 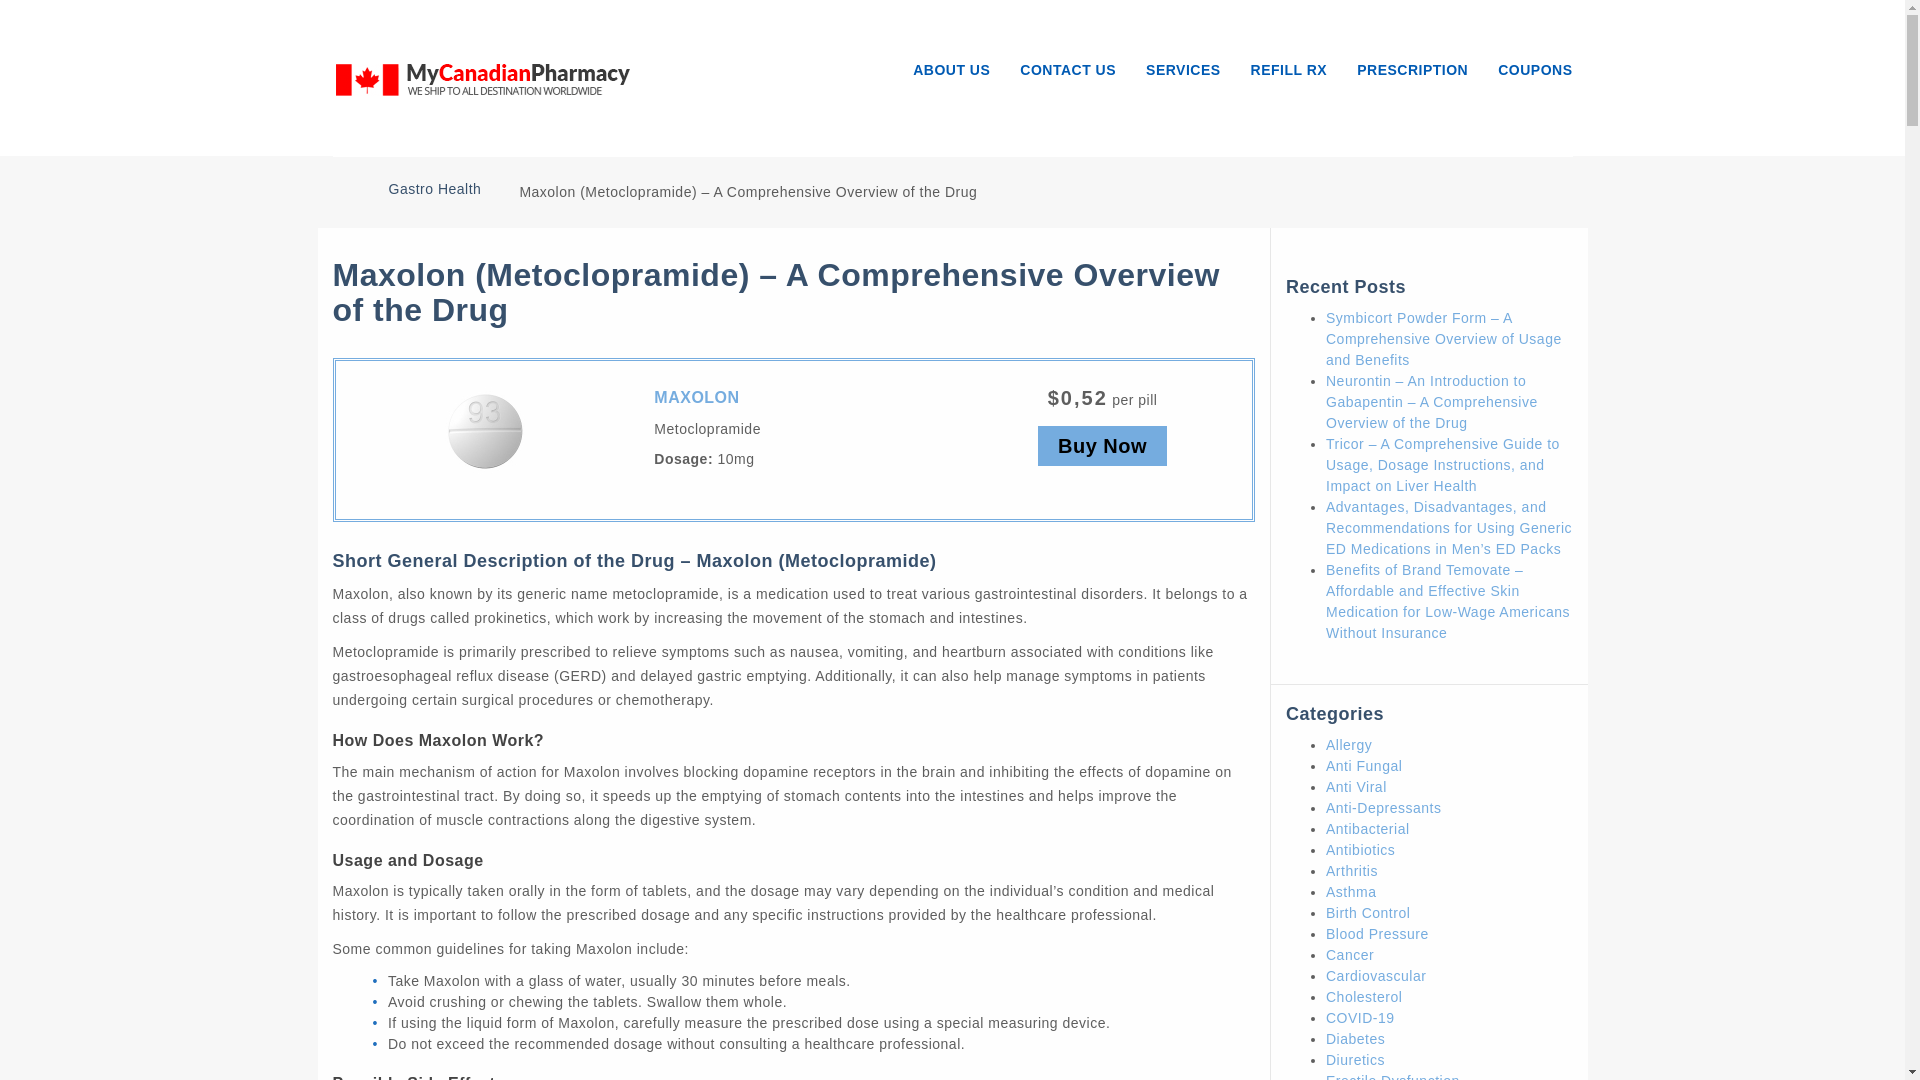 I want to click on PRESCRIPTION, so click(x=1412, y=63).